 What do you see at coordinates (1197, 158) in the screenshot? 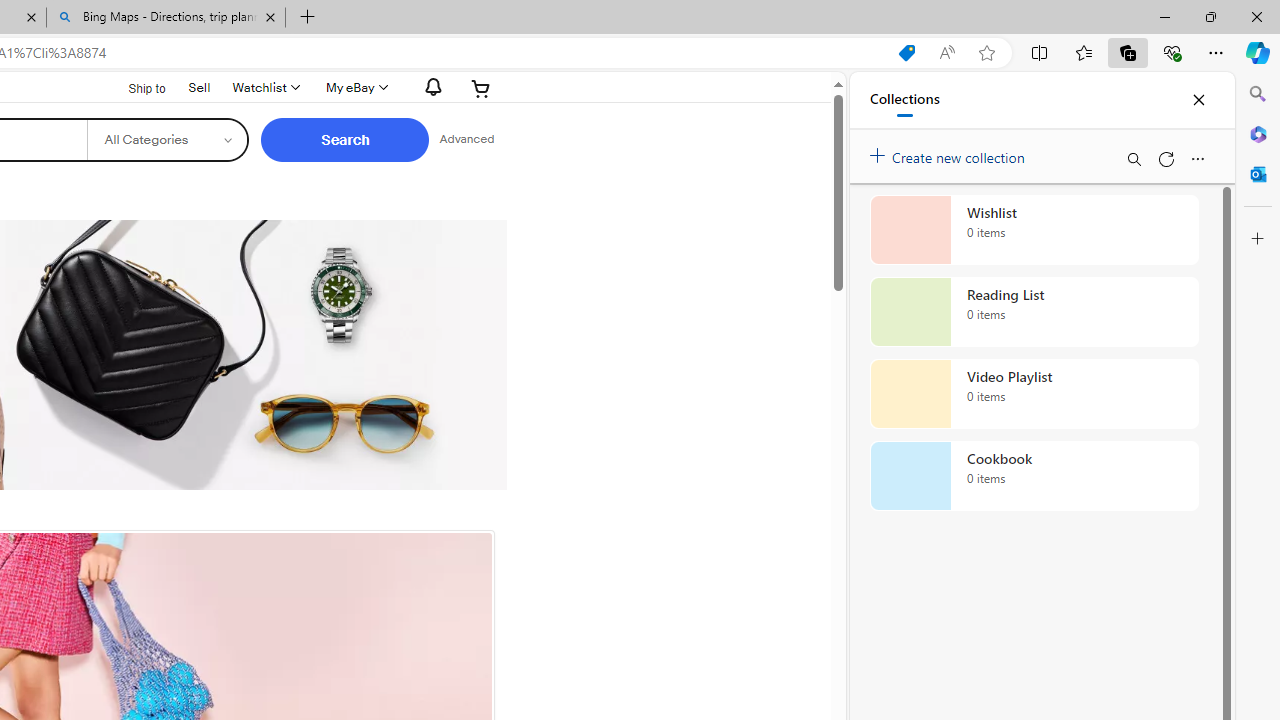
I see `More options menu` at bounding box center [1197, 158].